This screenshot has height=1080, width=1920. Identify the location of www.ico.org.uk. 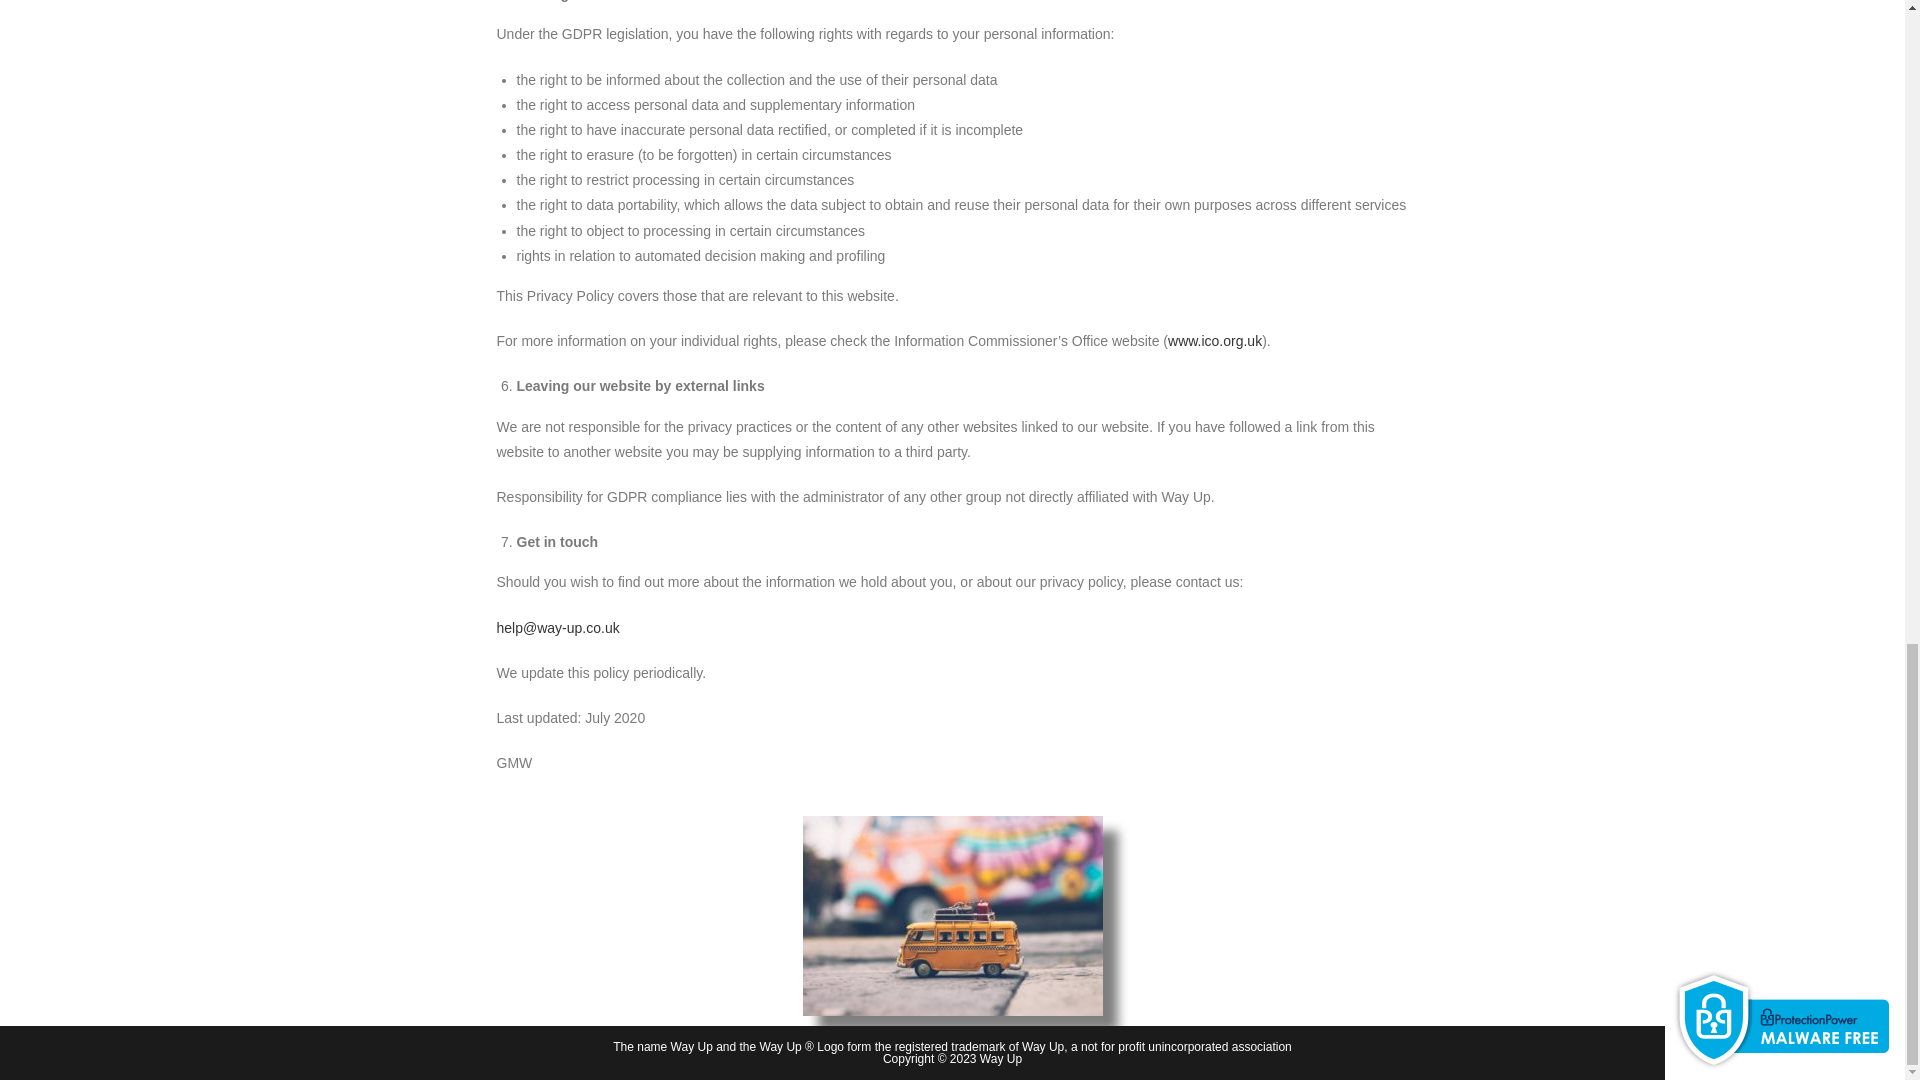
(1214, 340).